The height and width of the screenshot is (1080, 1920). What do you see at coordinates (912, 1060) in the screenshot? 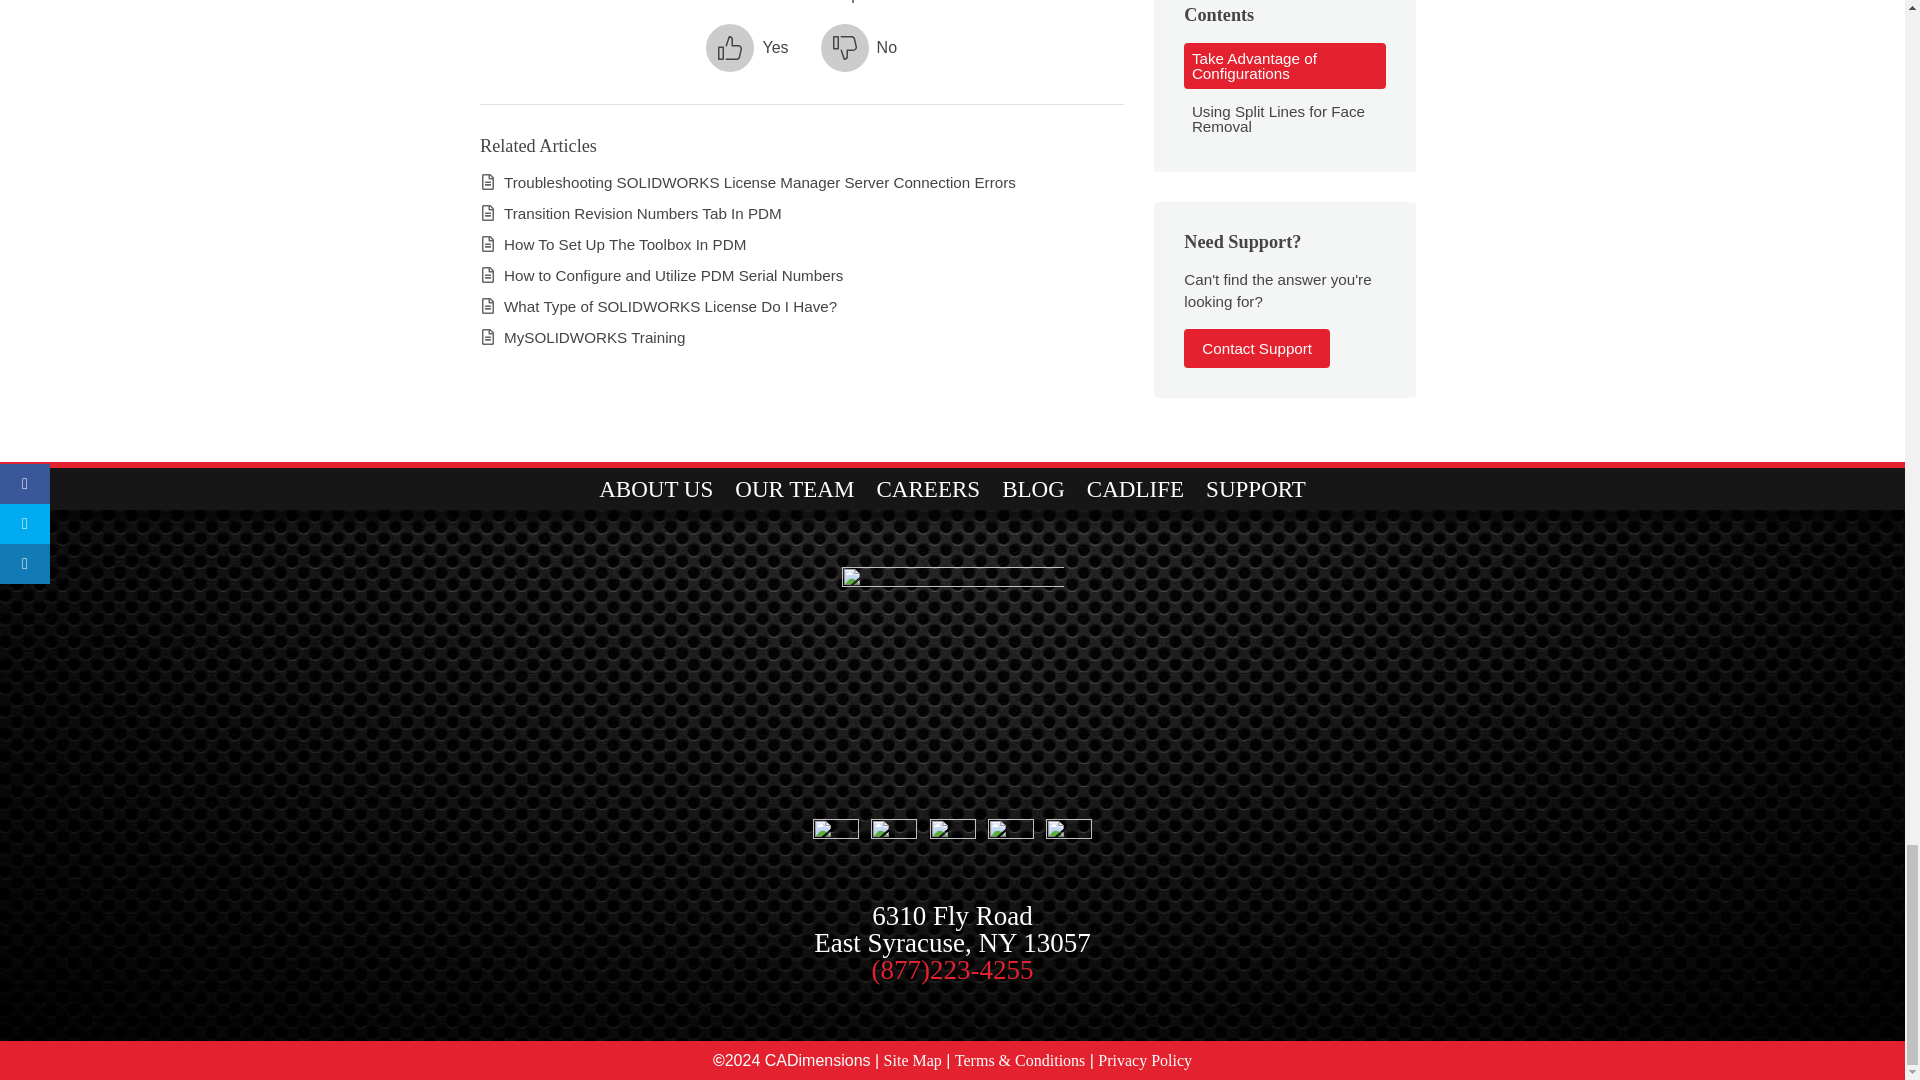
I see `View Our Site Map` at bounding box center [912, 1060].